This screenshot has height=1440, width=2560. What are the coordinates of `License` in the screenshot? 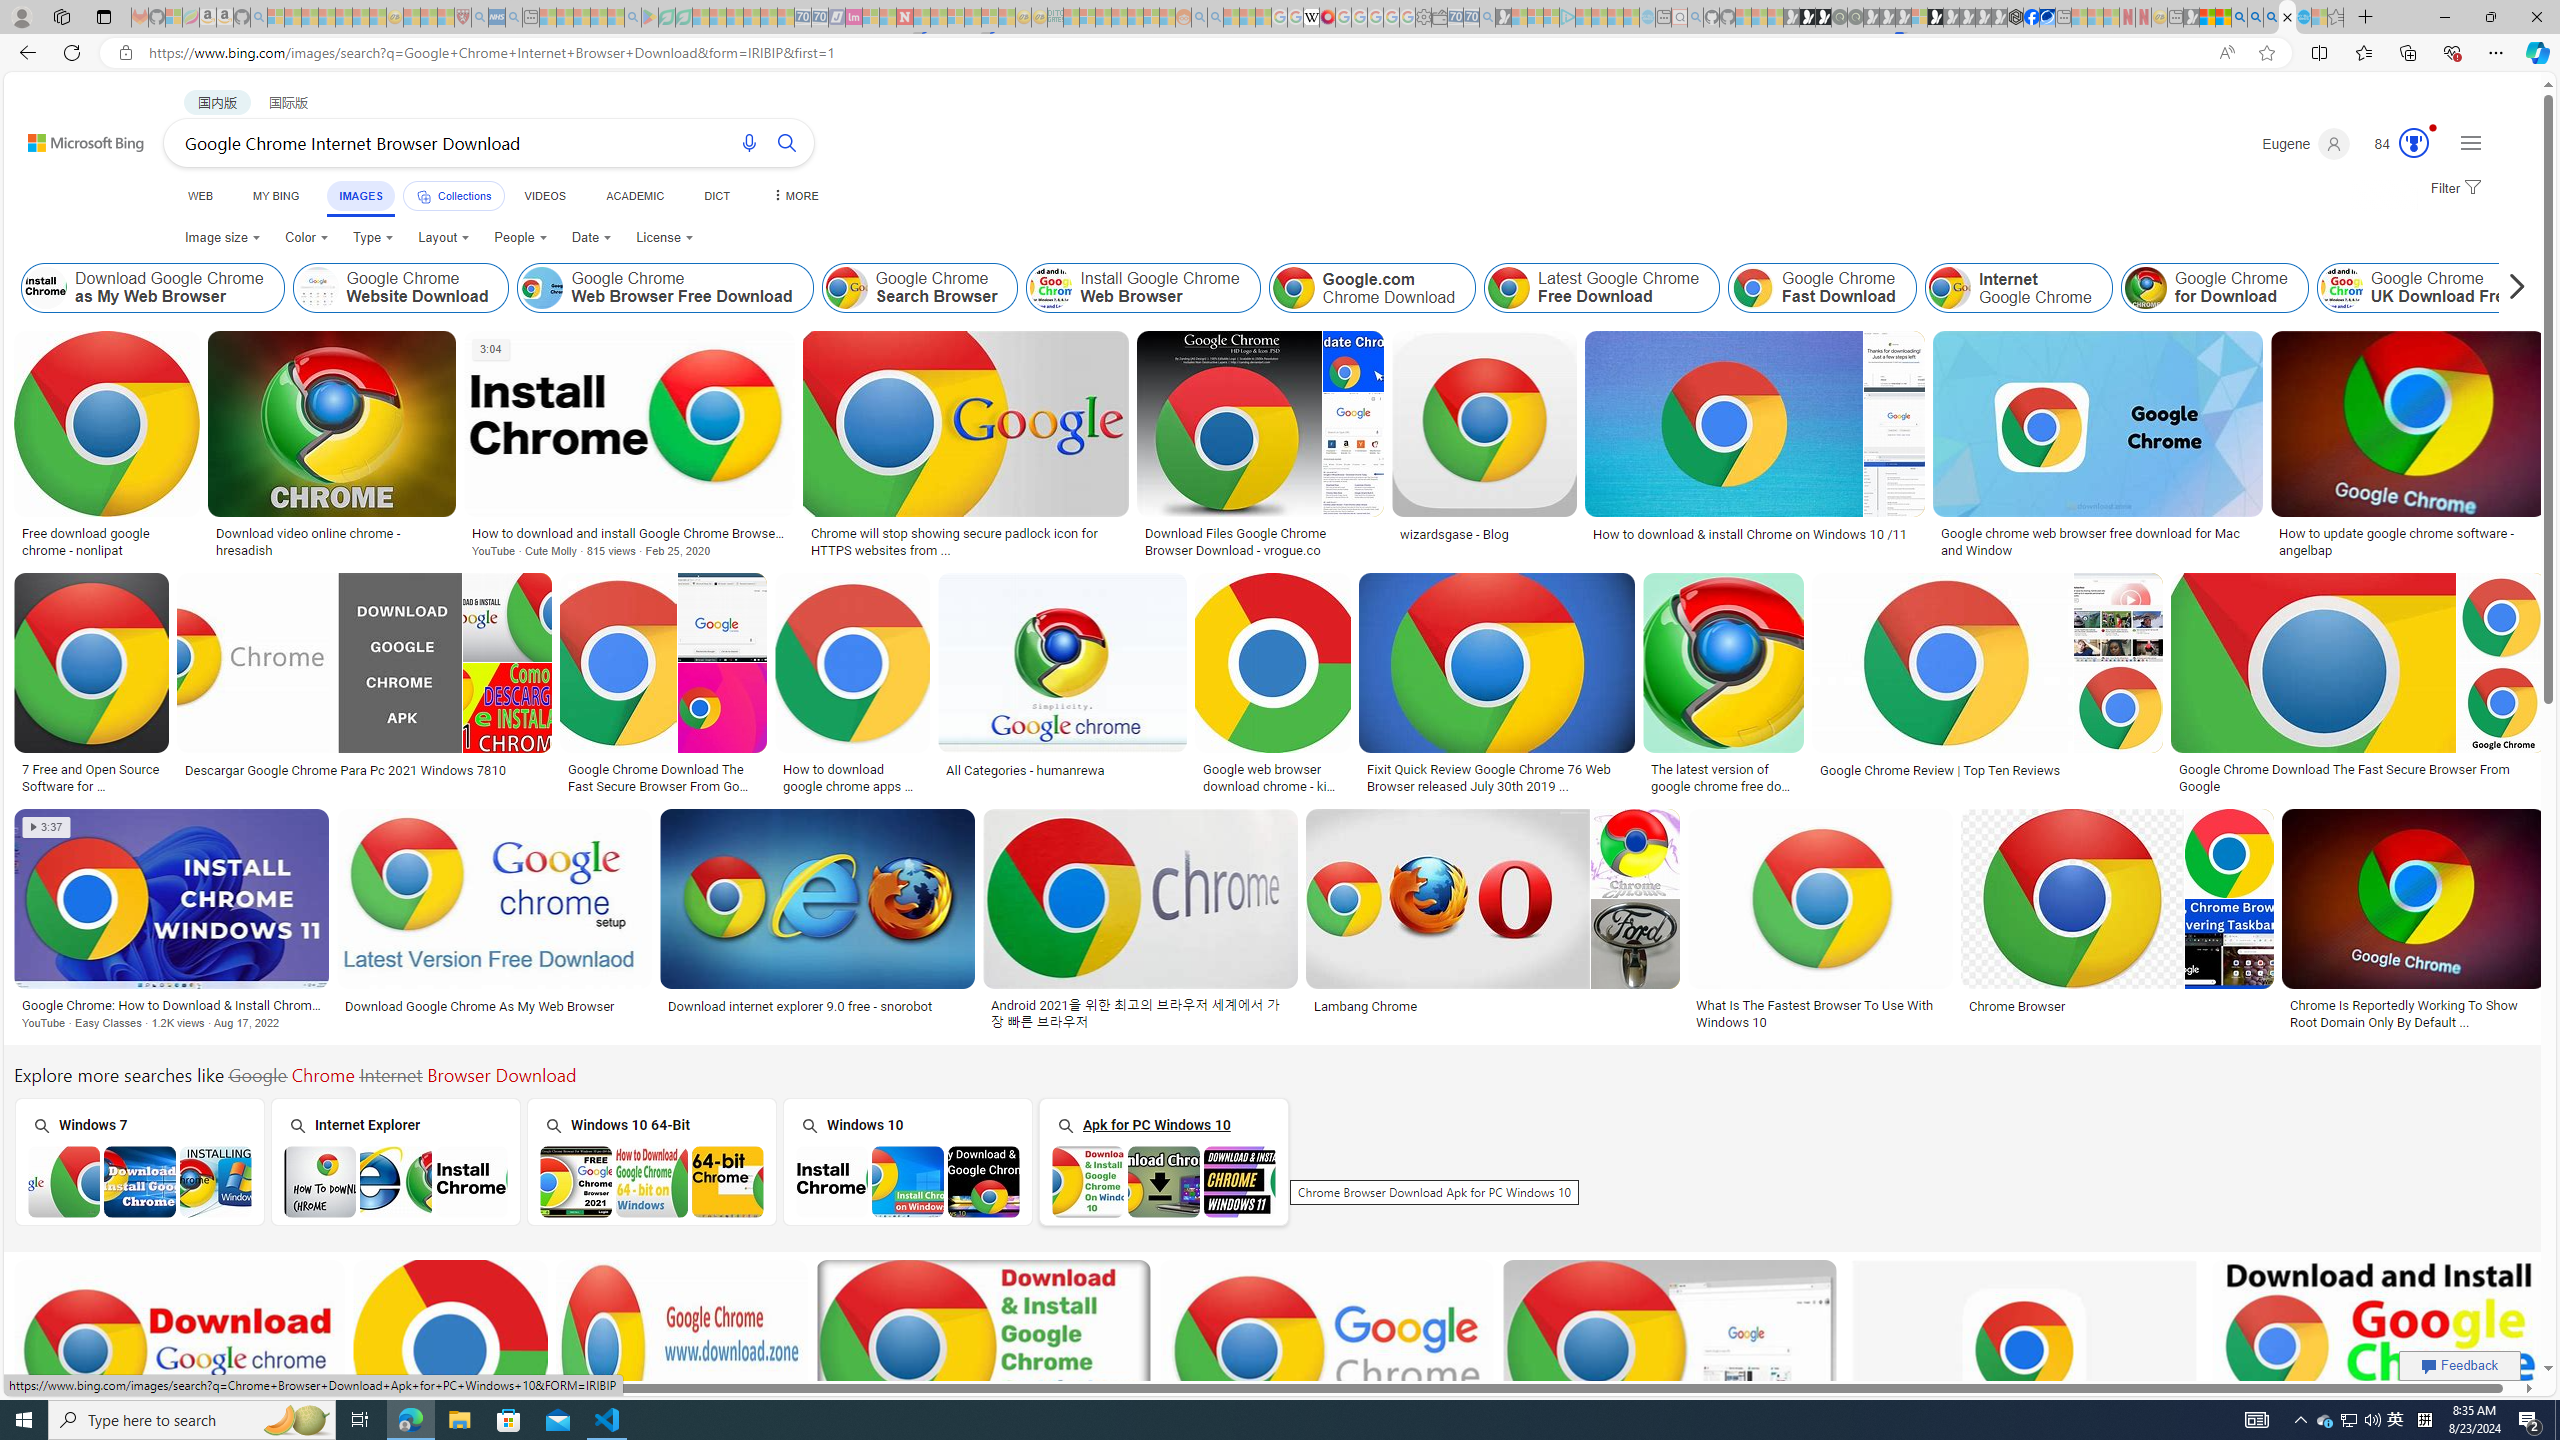 It's located at (664, 238).